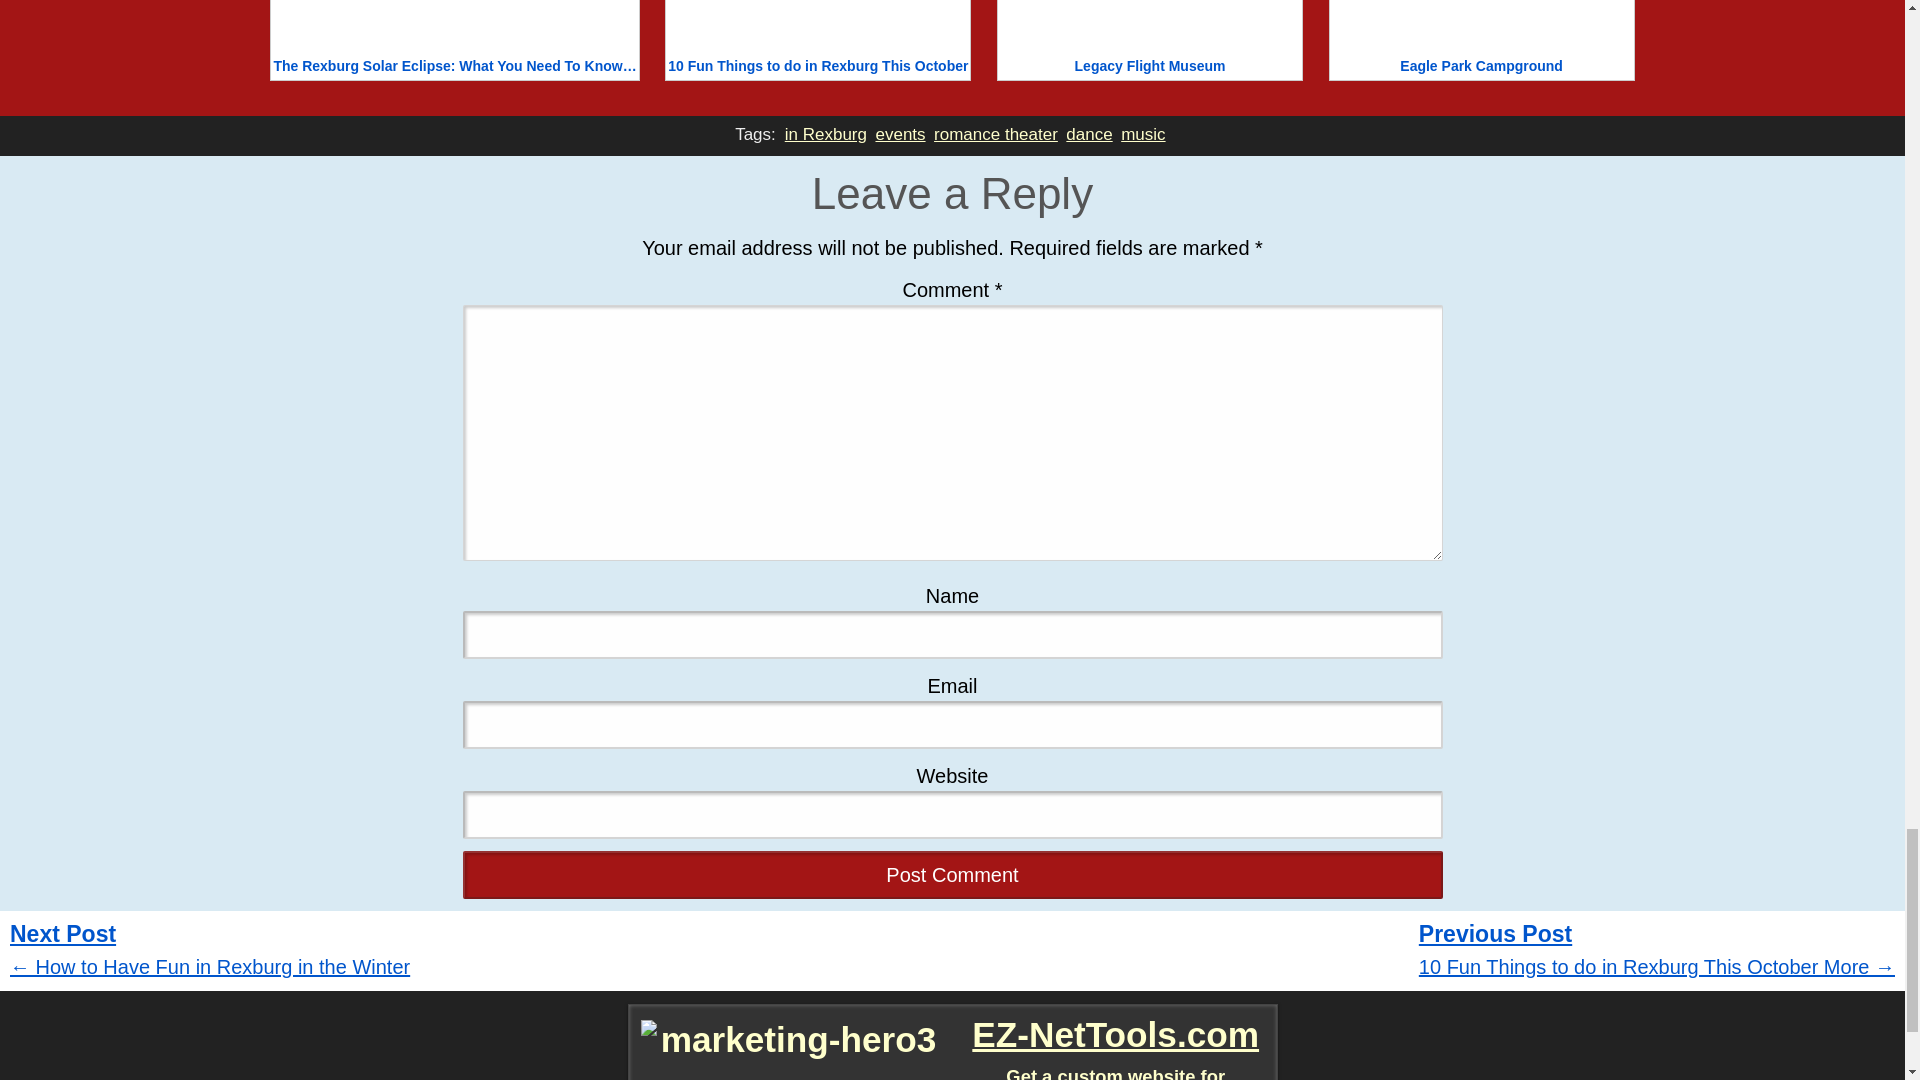 The image size is (1920, 1080). Describe the element at coordinates (825, 135) in the screenshot. I see `in Rexburg` at that location.